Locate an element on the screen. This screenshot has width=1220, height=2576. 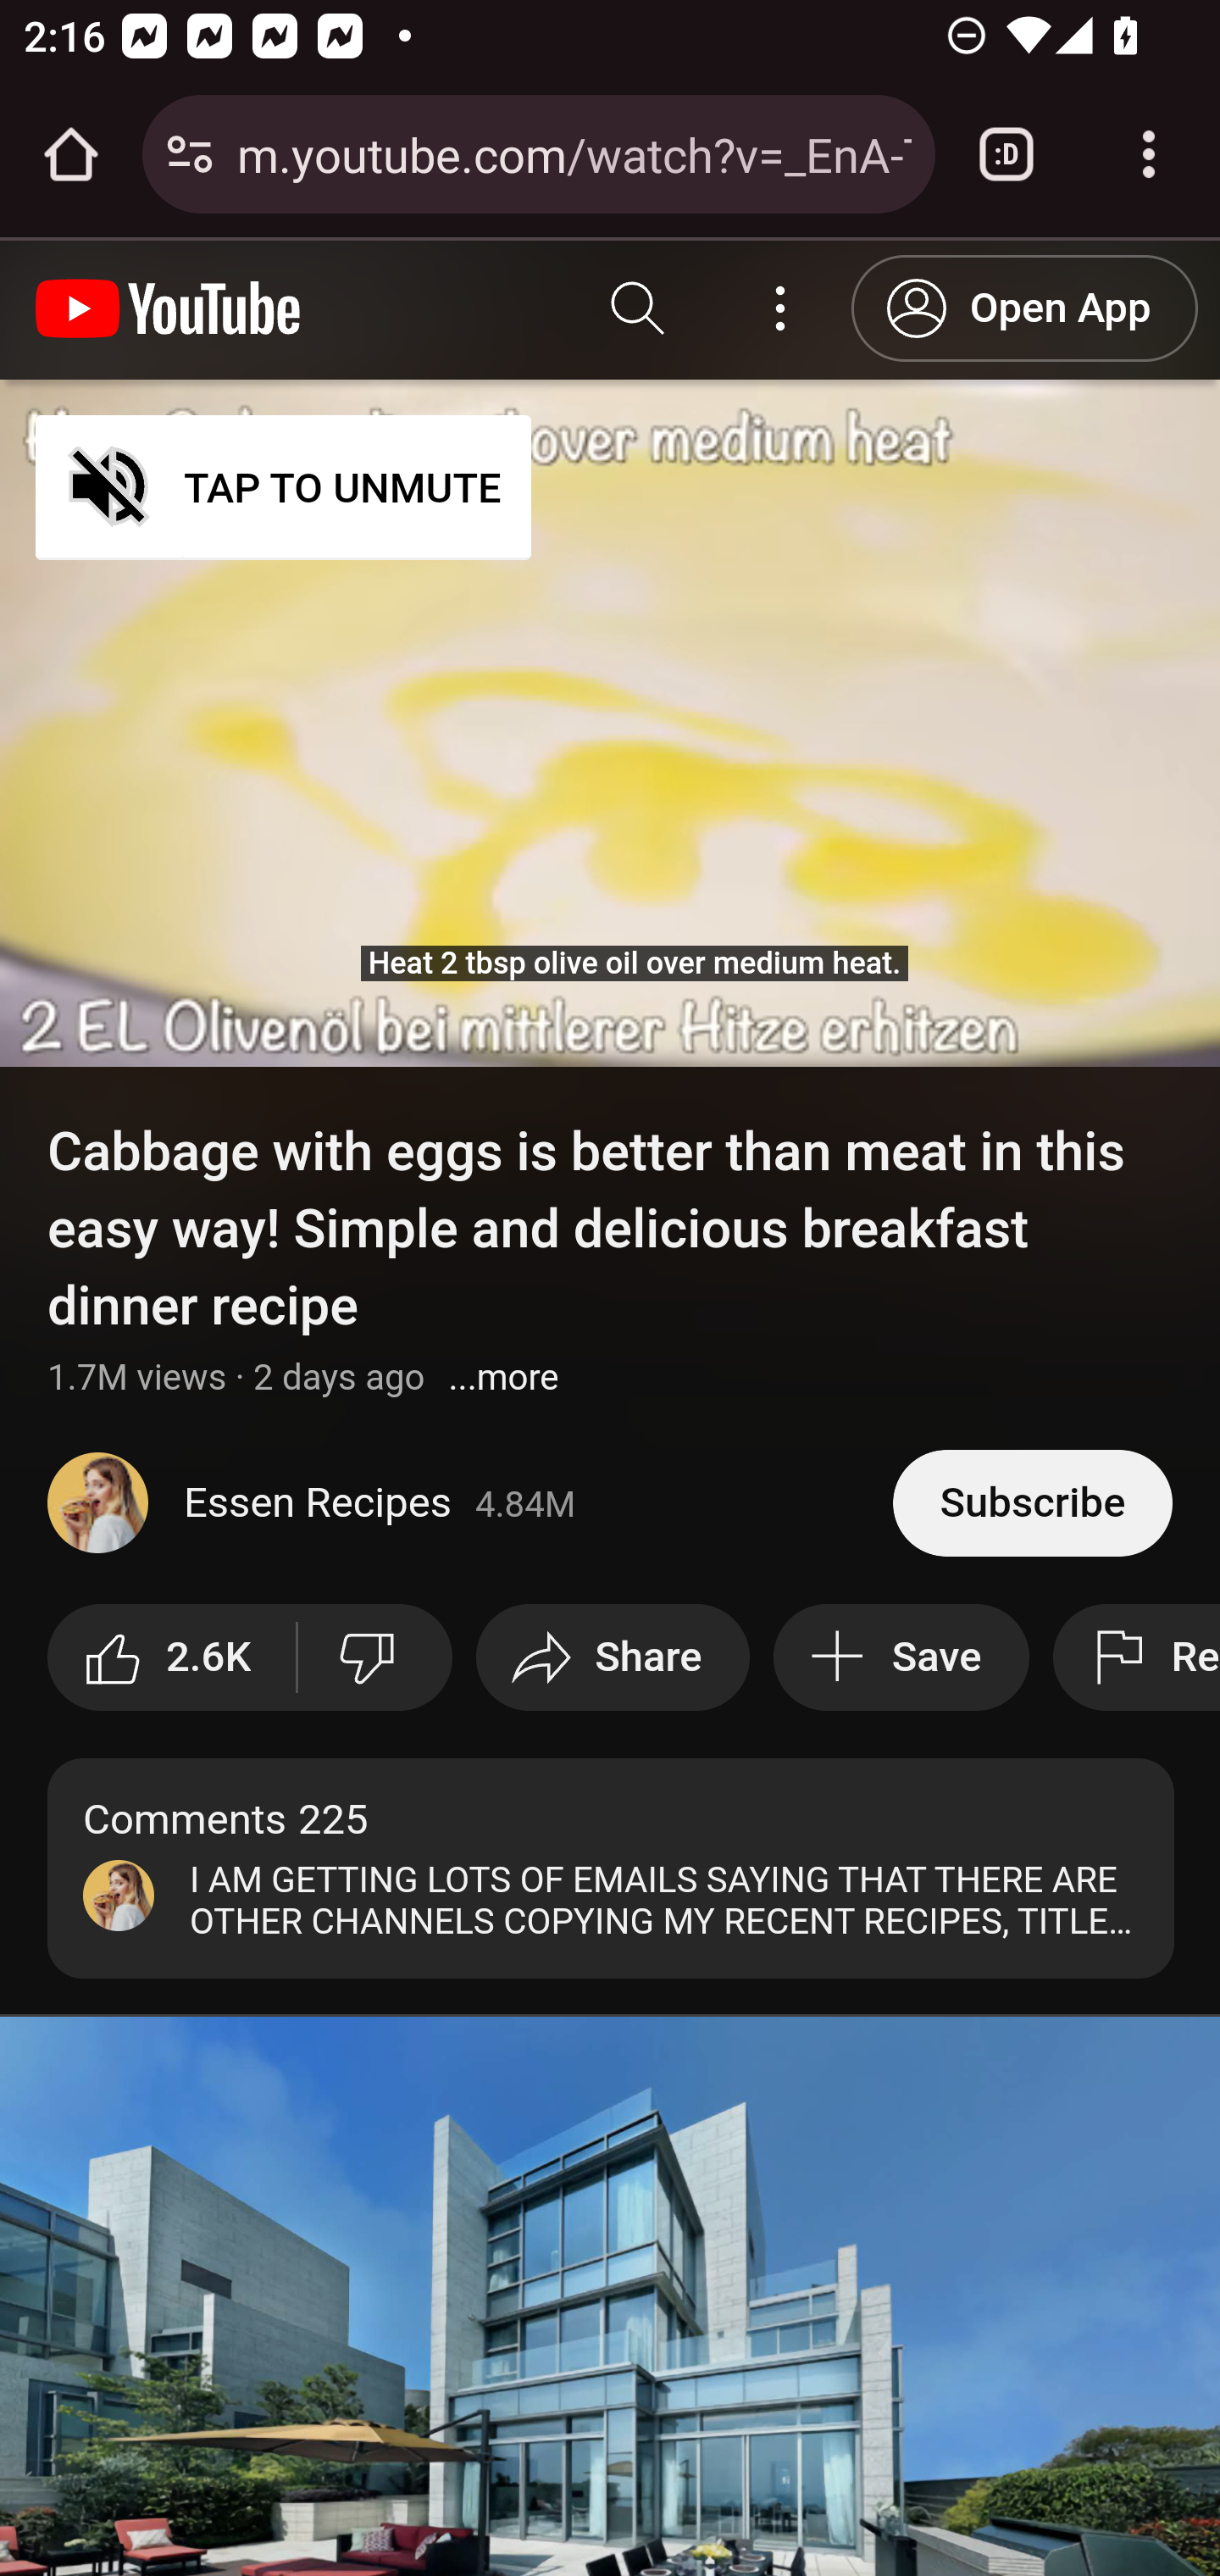
Connection is secure is located at coordinates (190, 154).